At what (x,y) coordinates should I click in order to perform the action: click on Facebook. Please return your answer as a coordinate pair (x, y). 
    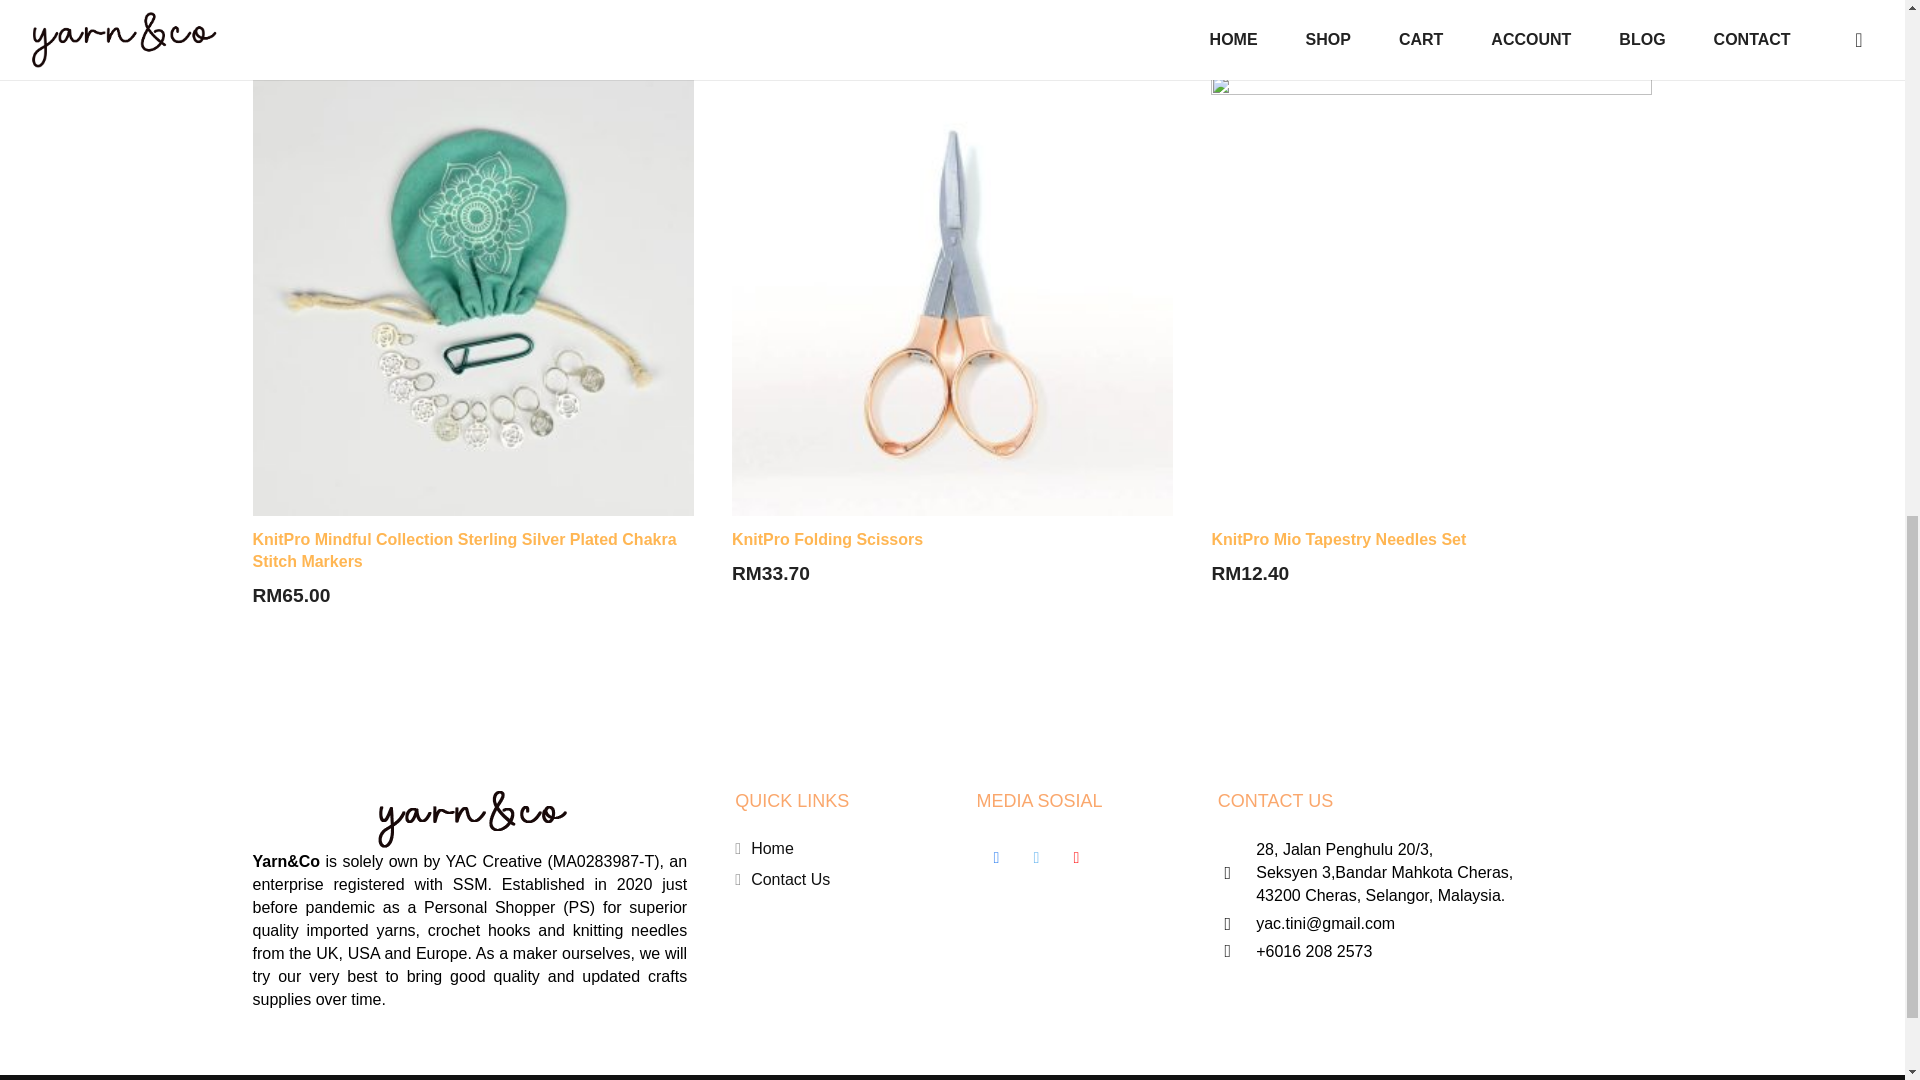
    Looking at the image, I should click on (995, 858).